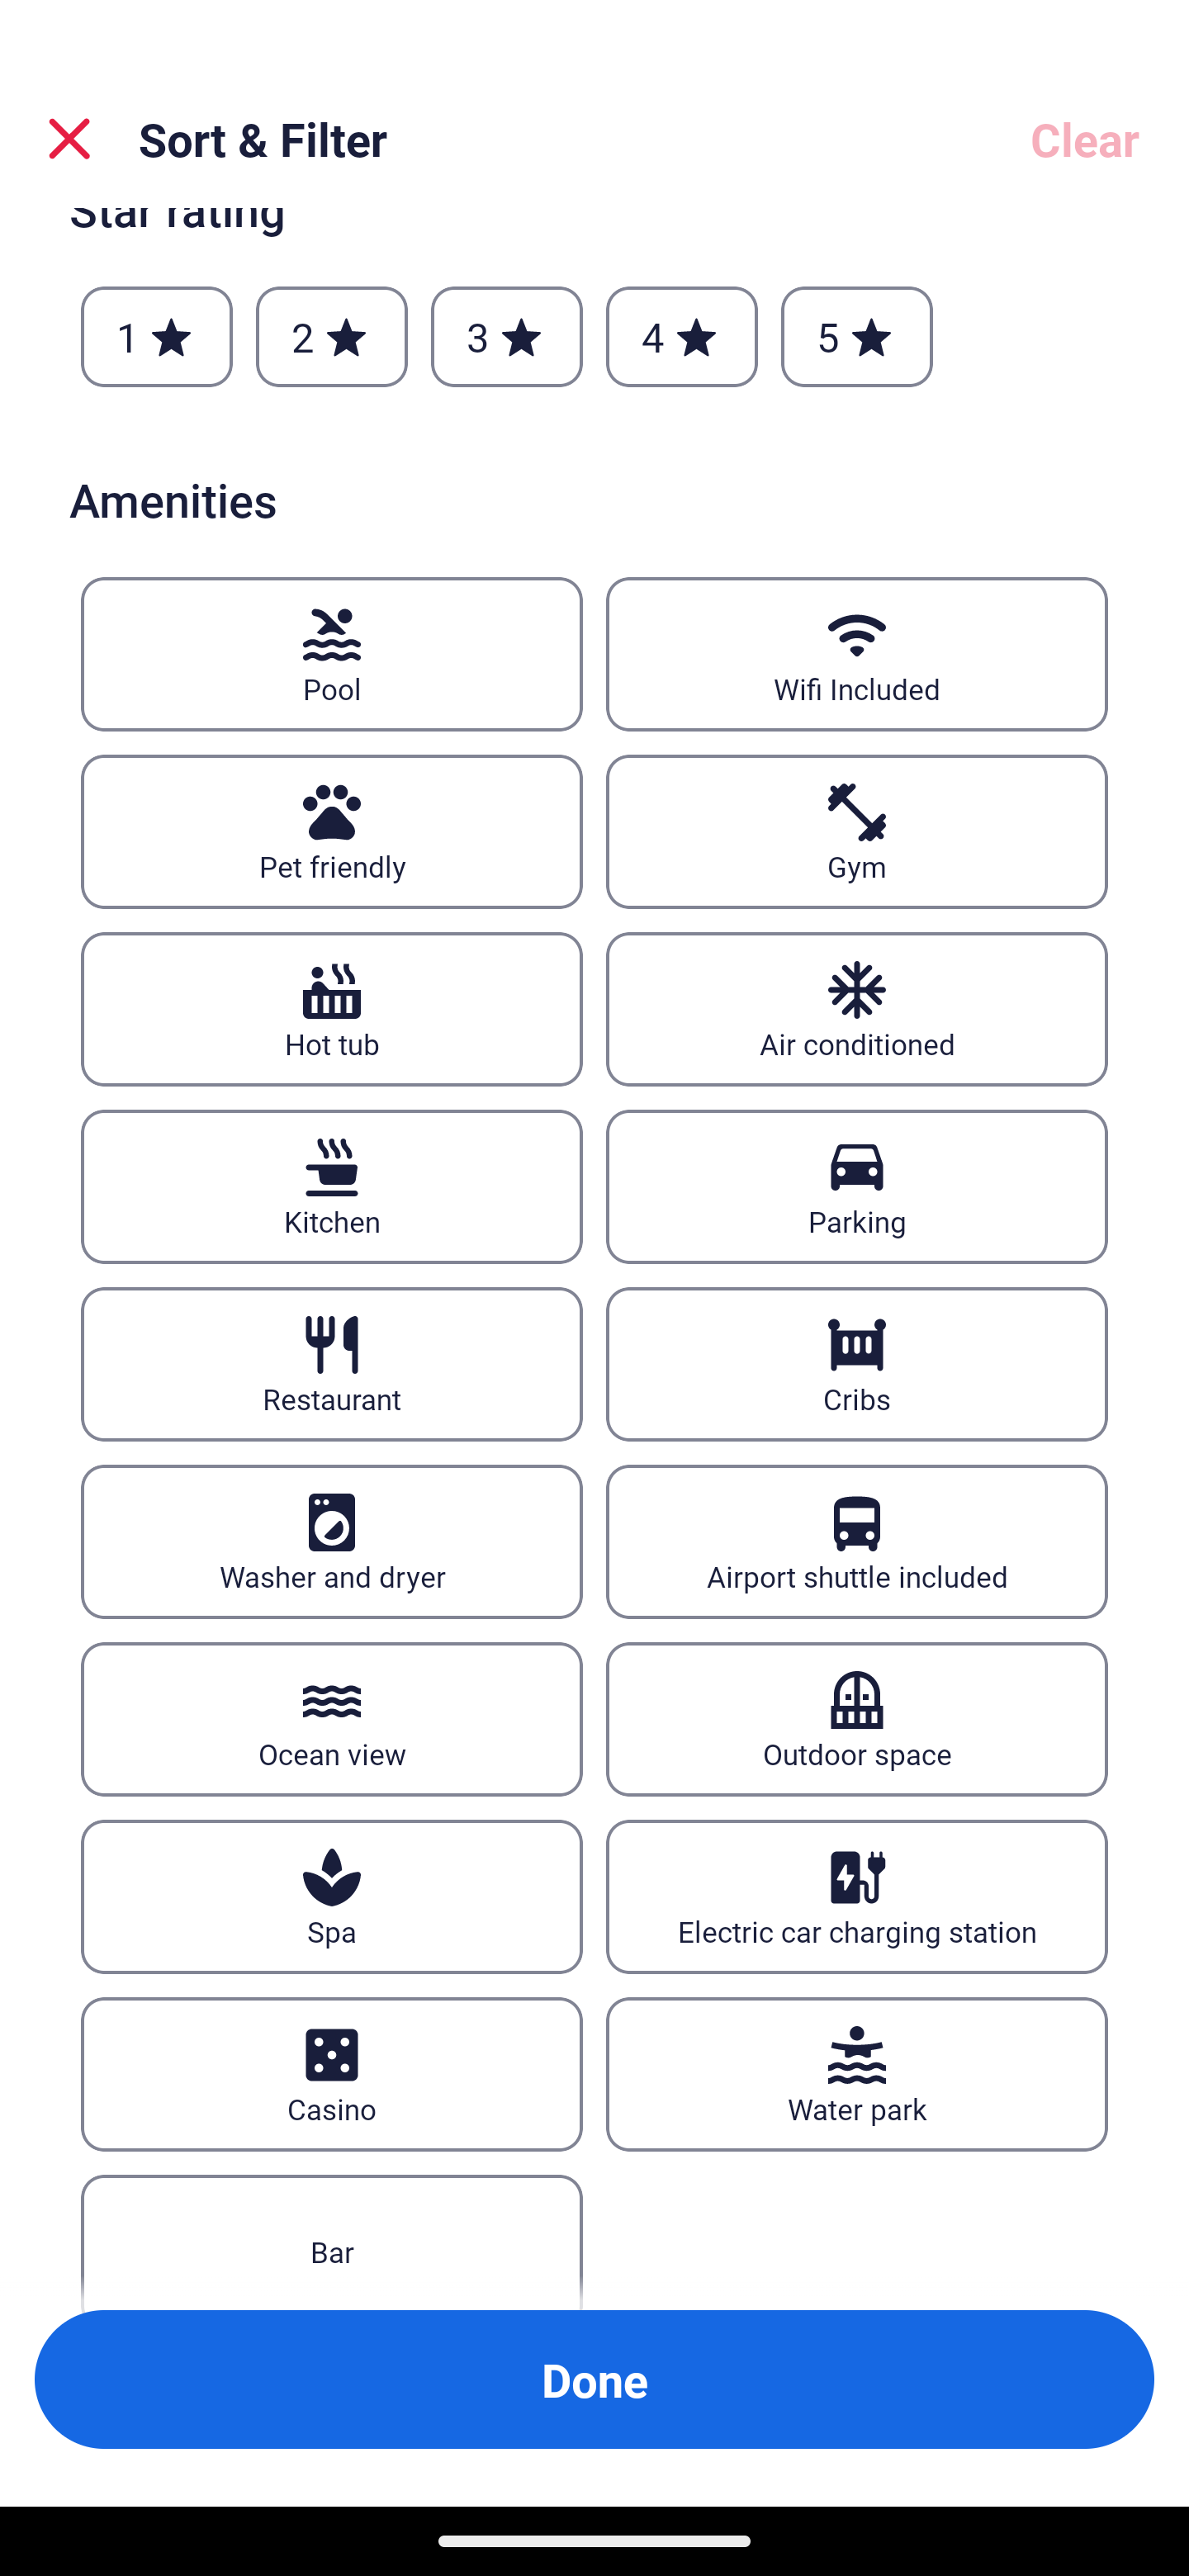 Image resolution: width=1189 pixels, height=2576 pixels. Describe the element at coordinates (506, 337) in the screenshot. I see `3` at that location.